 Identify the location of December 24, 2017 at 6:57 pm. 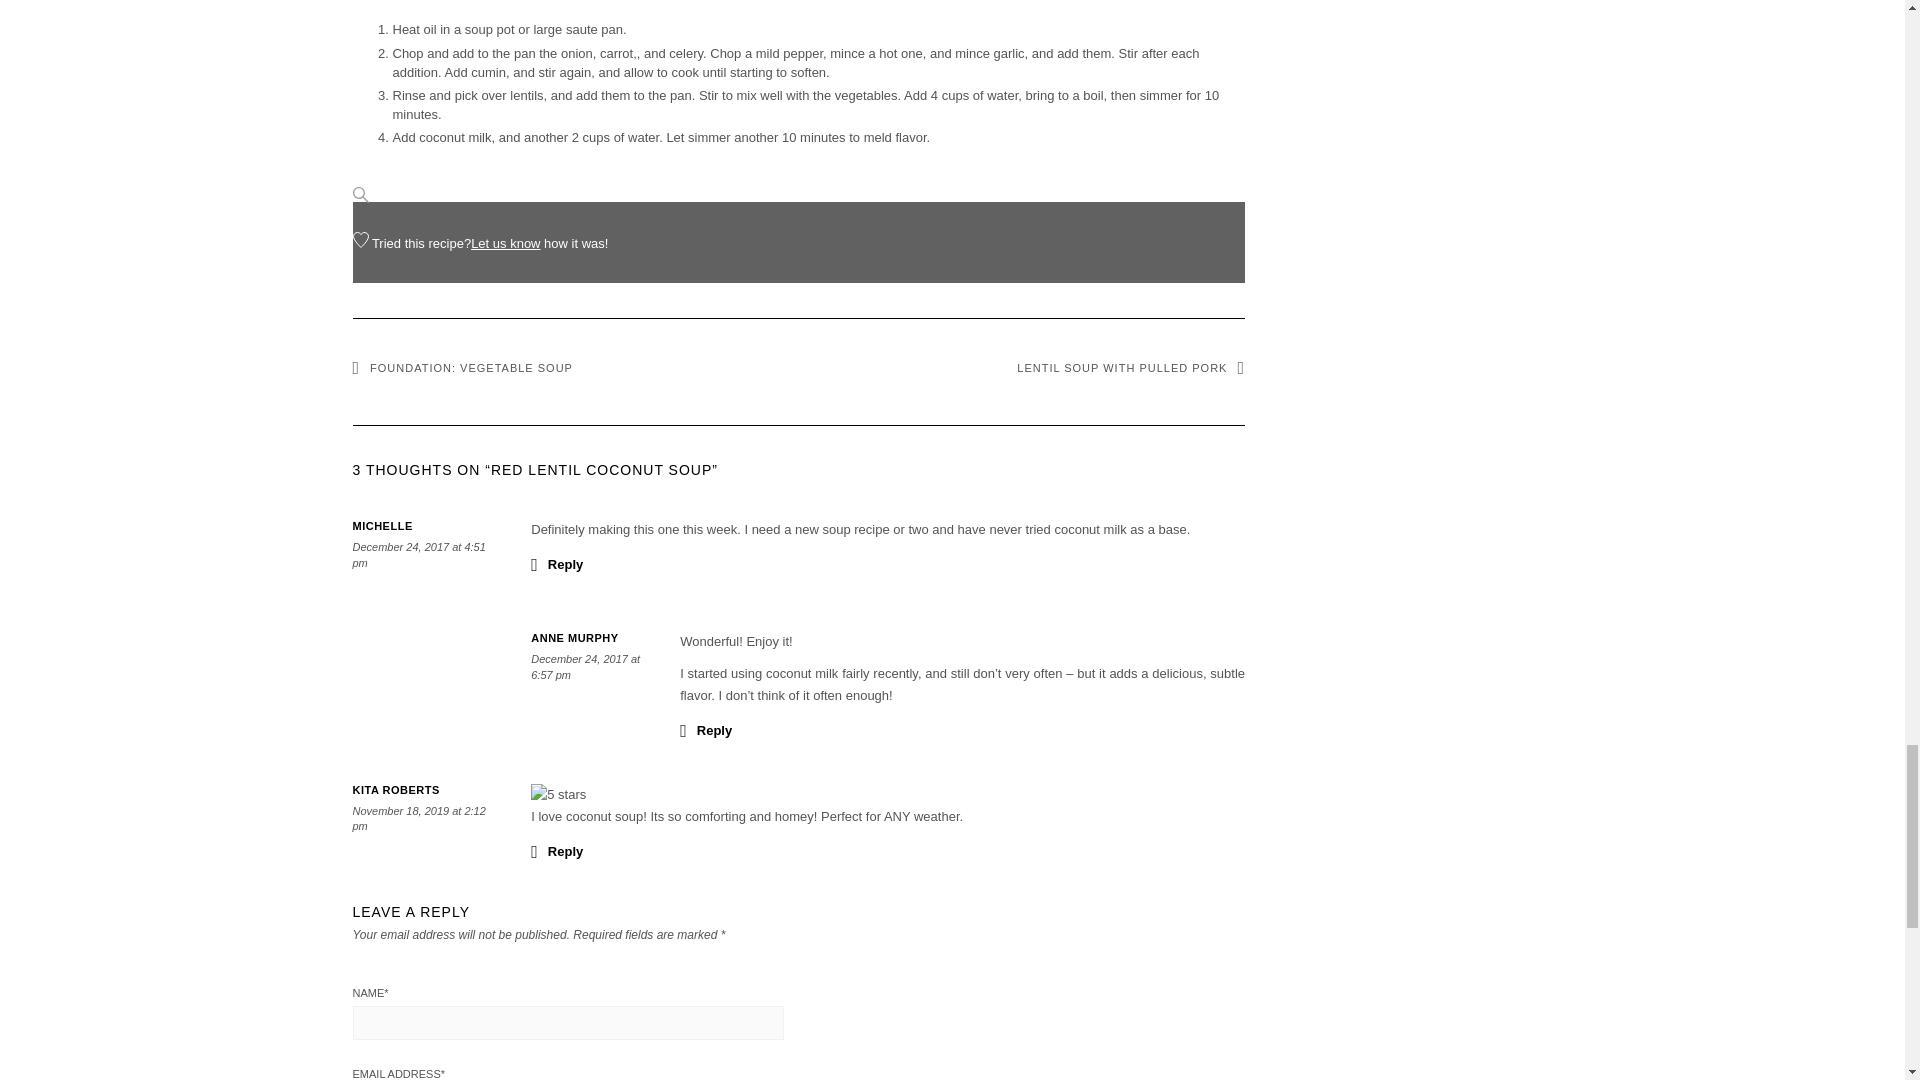
(585, 667).